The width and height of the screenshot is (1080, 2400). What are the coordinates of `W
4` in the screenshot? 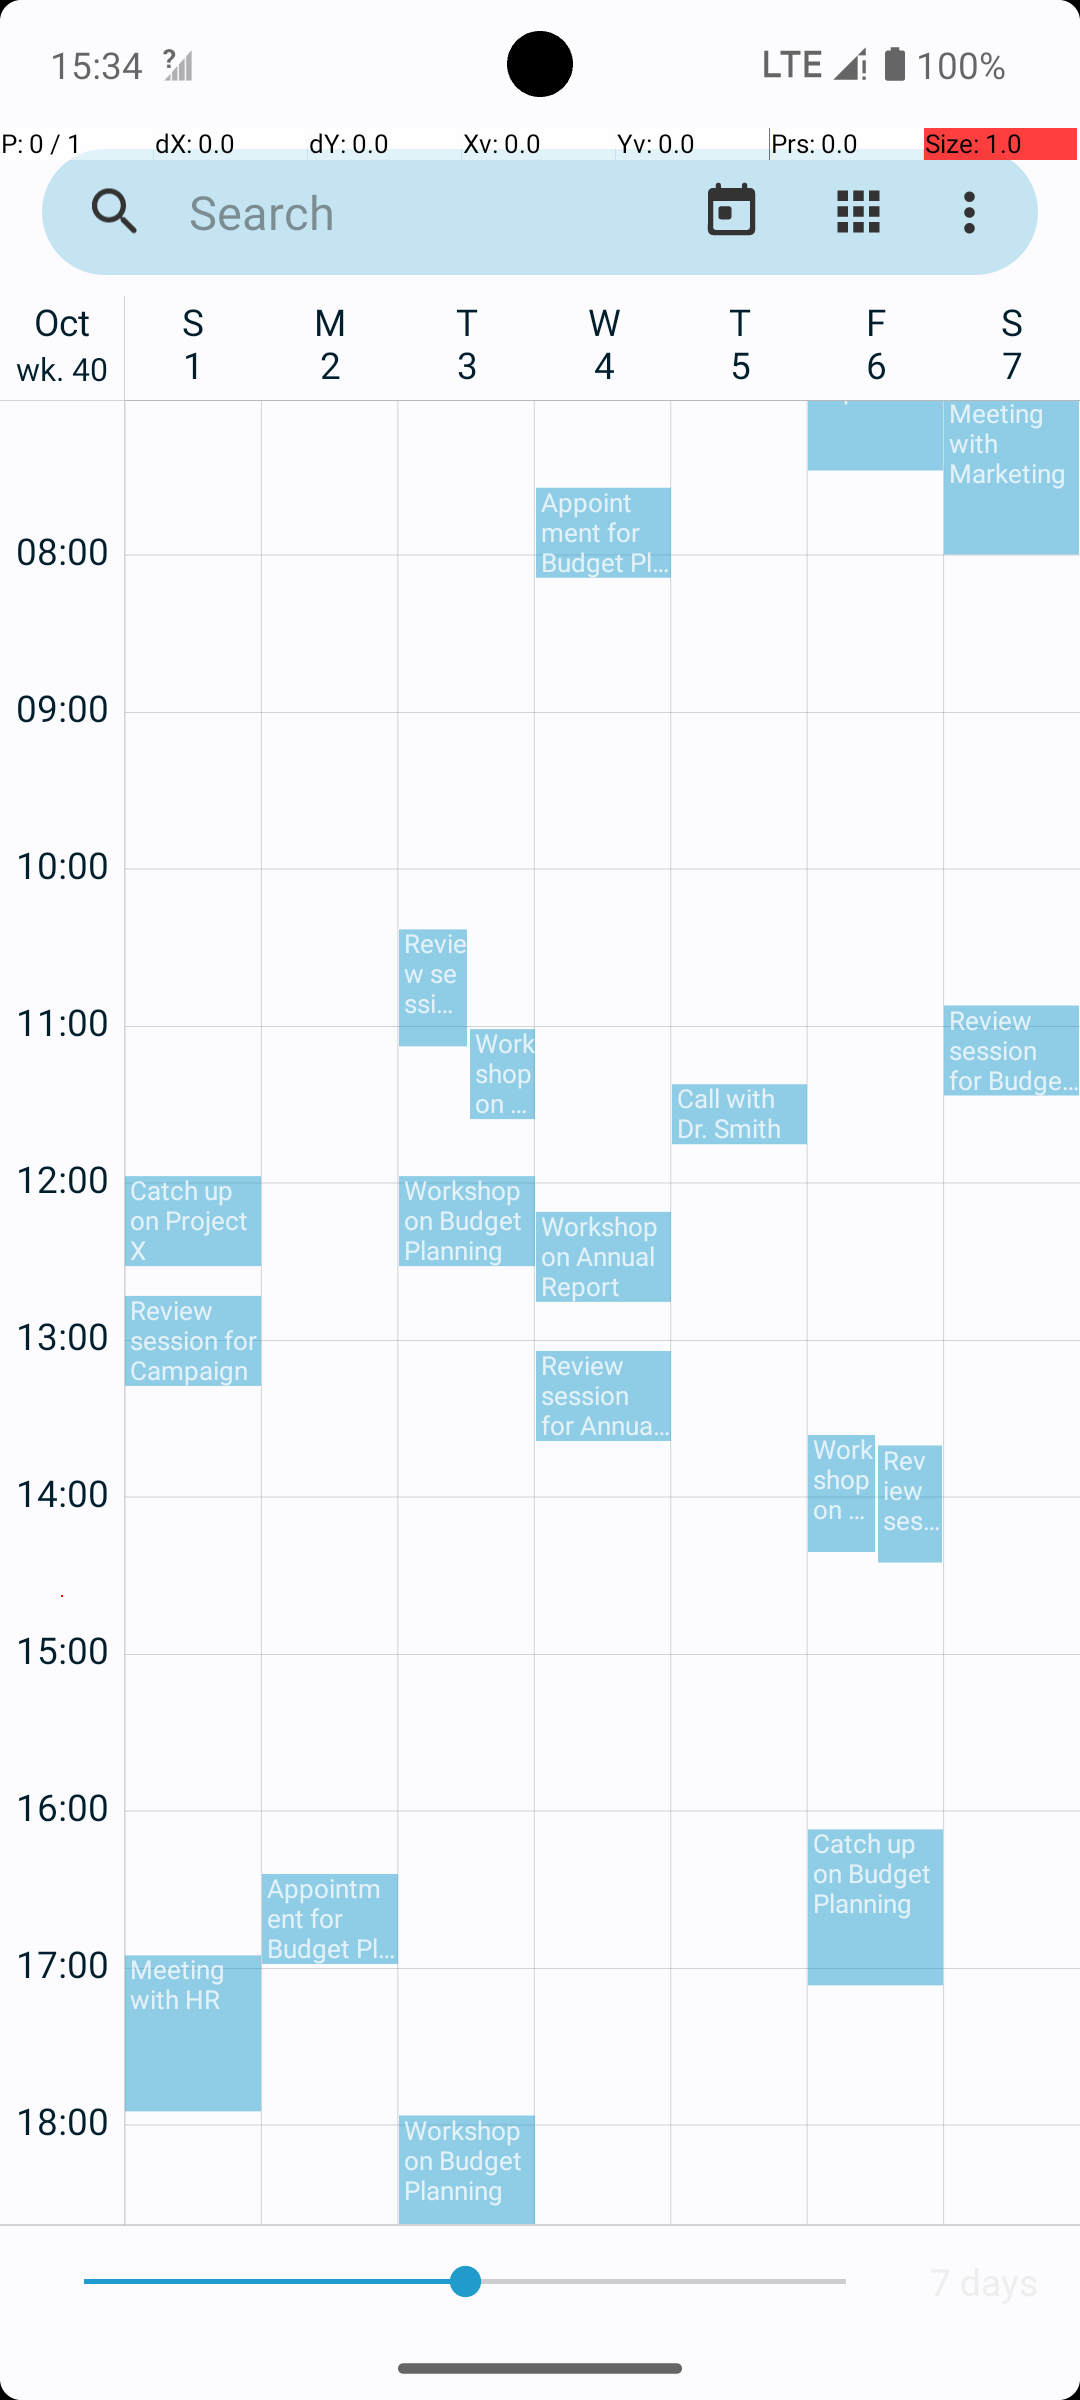 It's located at (604, 343).